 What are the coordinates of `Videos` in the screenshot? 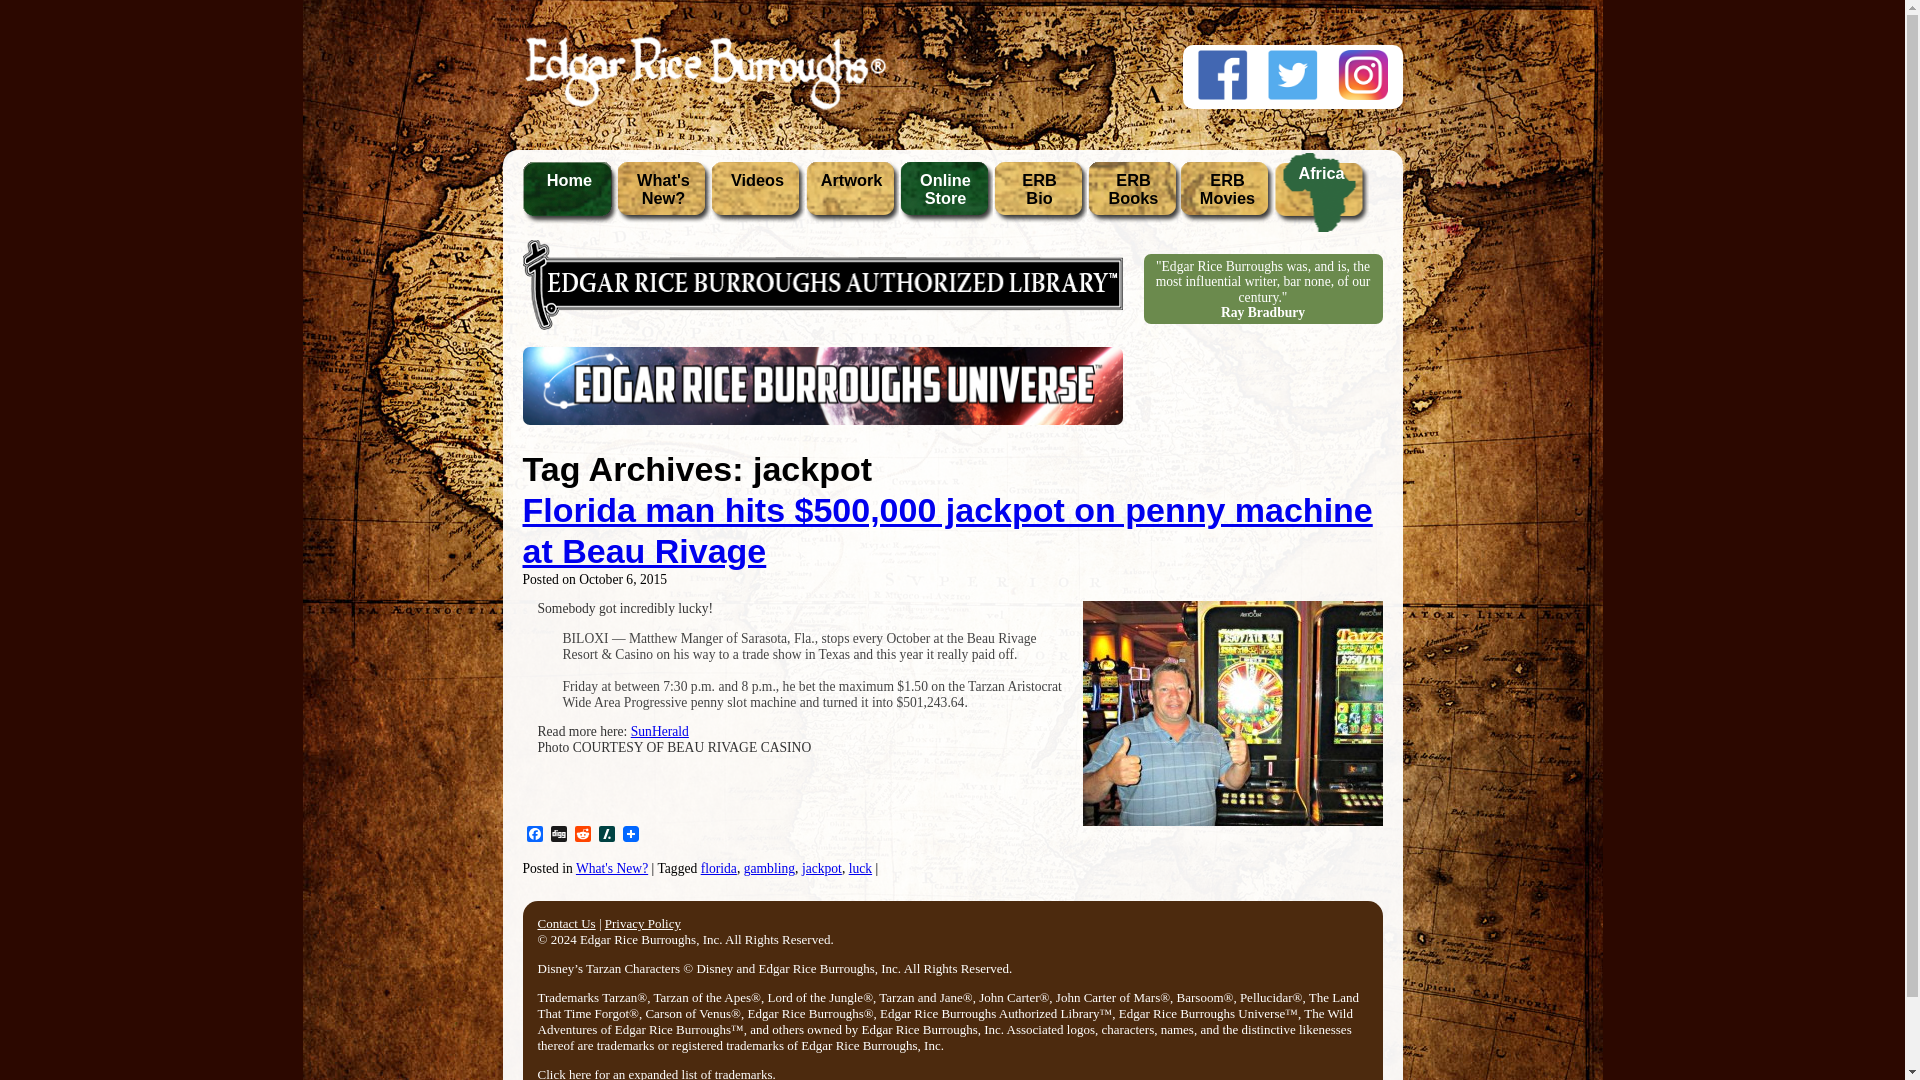 It's located at (757, 197).